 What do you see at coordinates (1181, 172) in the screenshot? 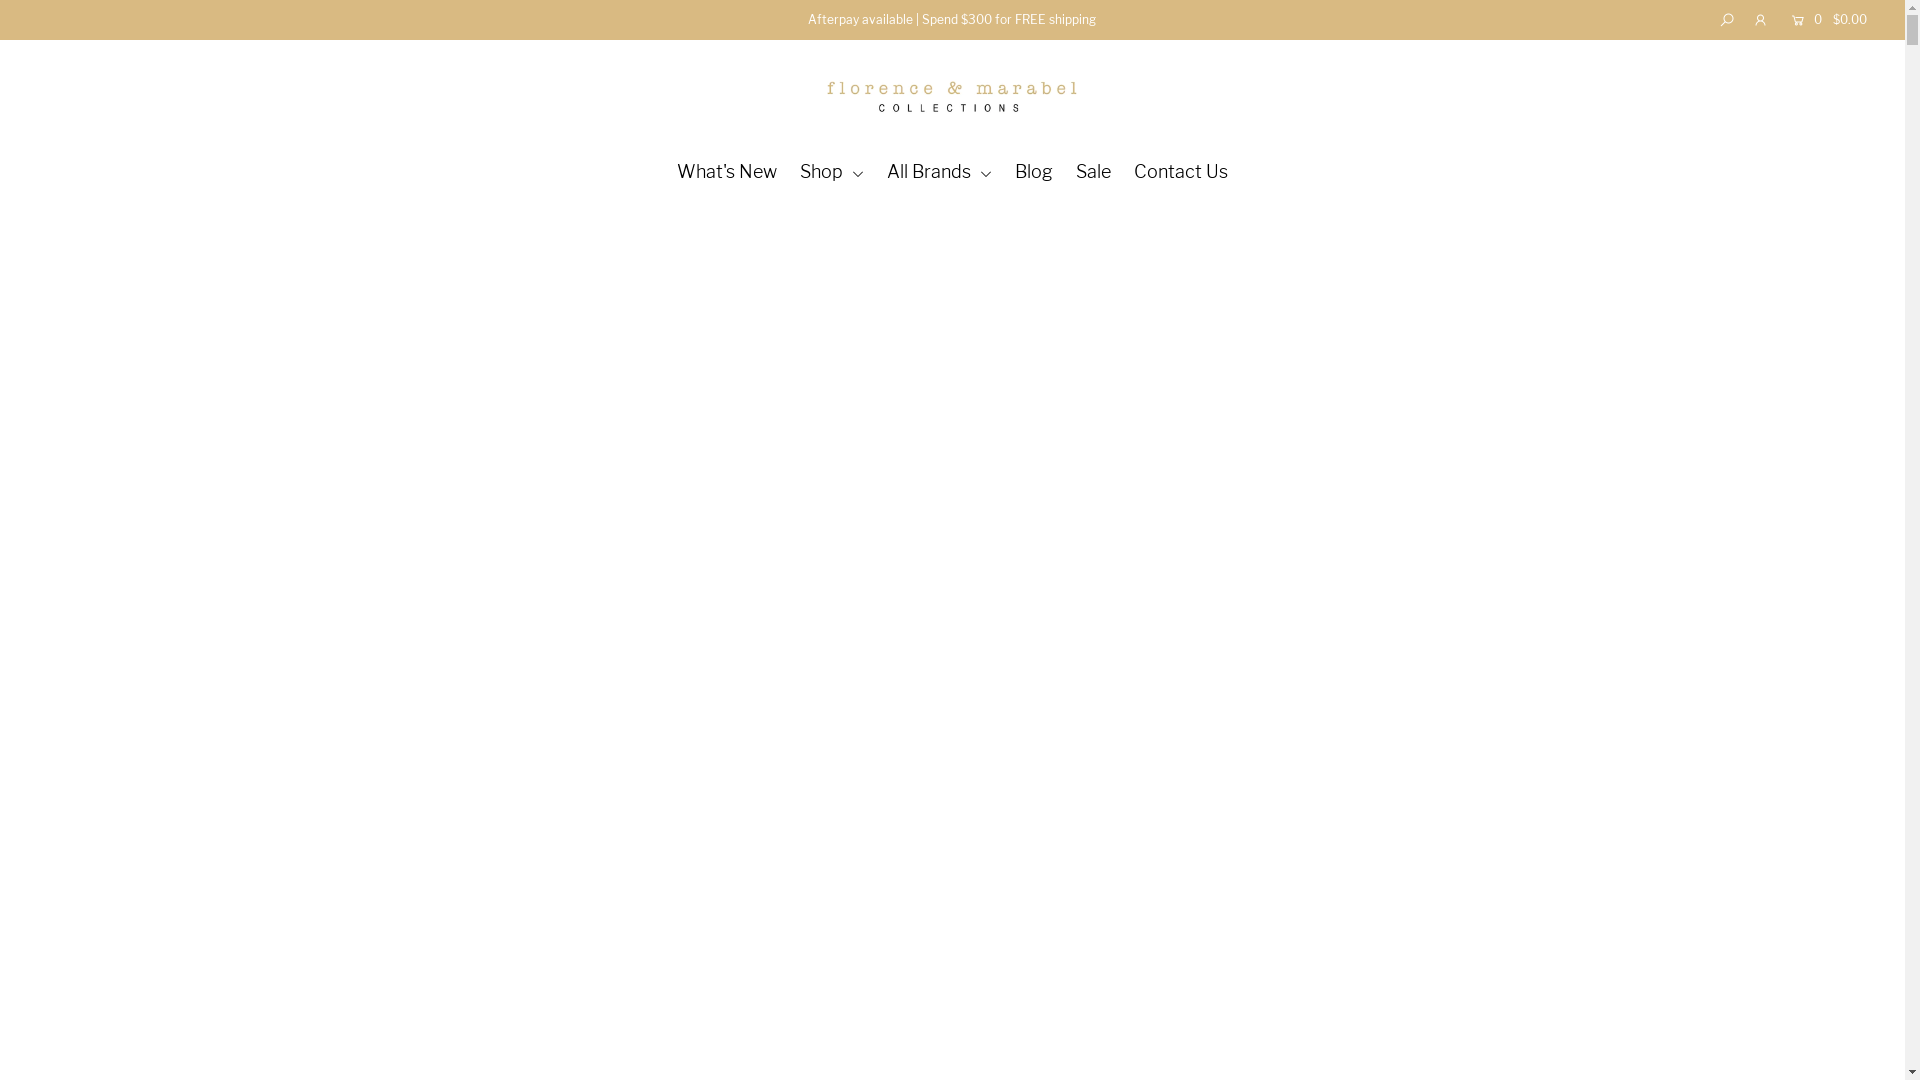
I see `Contact Us` at bounding box center [1181, 172].